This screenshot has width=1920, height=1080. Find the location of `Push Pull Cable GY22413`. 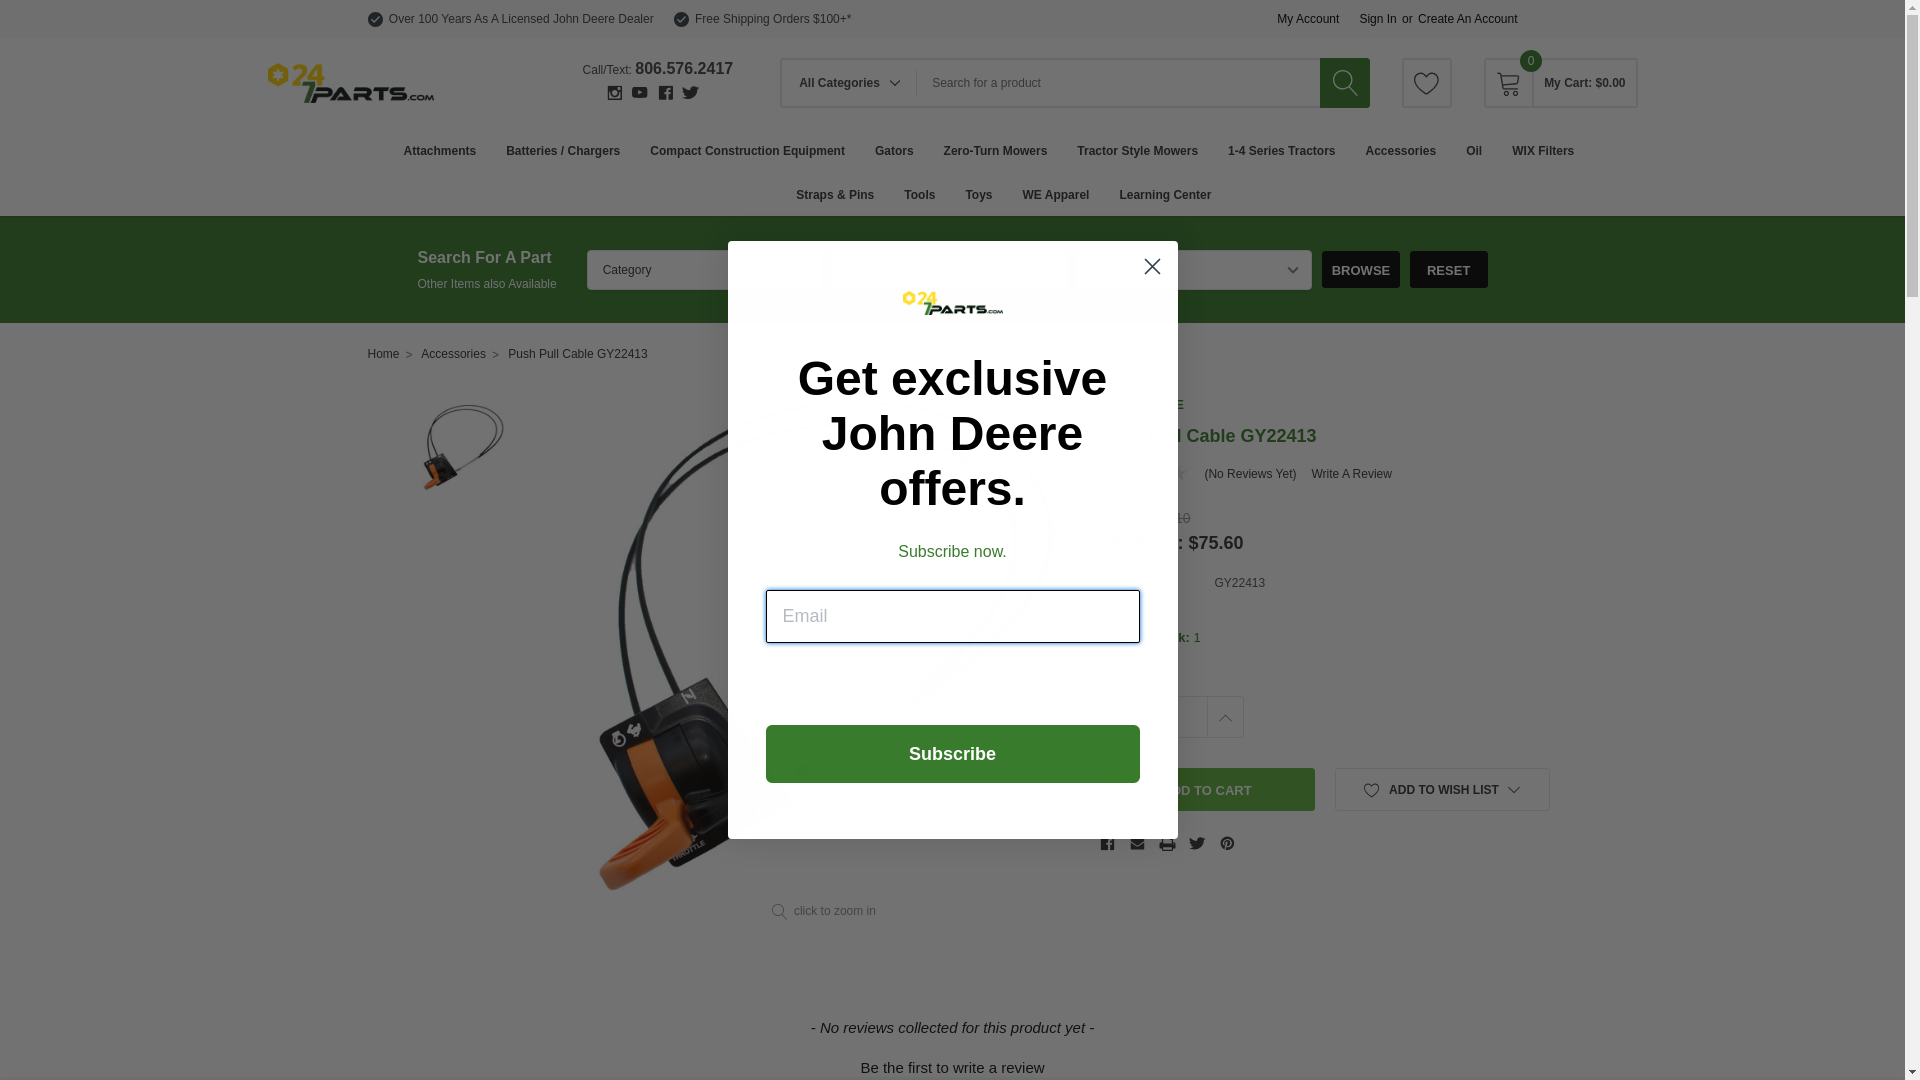

Push Pull Cable GY22413 is located at coordinates (824, 646).